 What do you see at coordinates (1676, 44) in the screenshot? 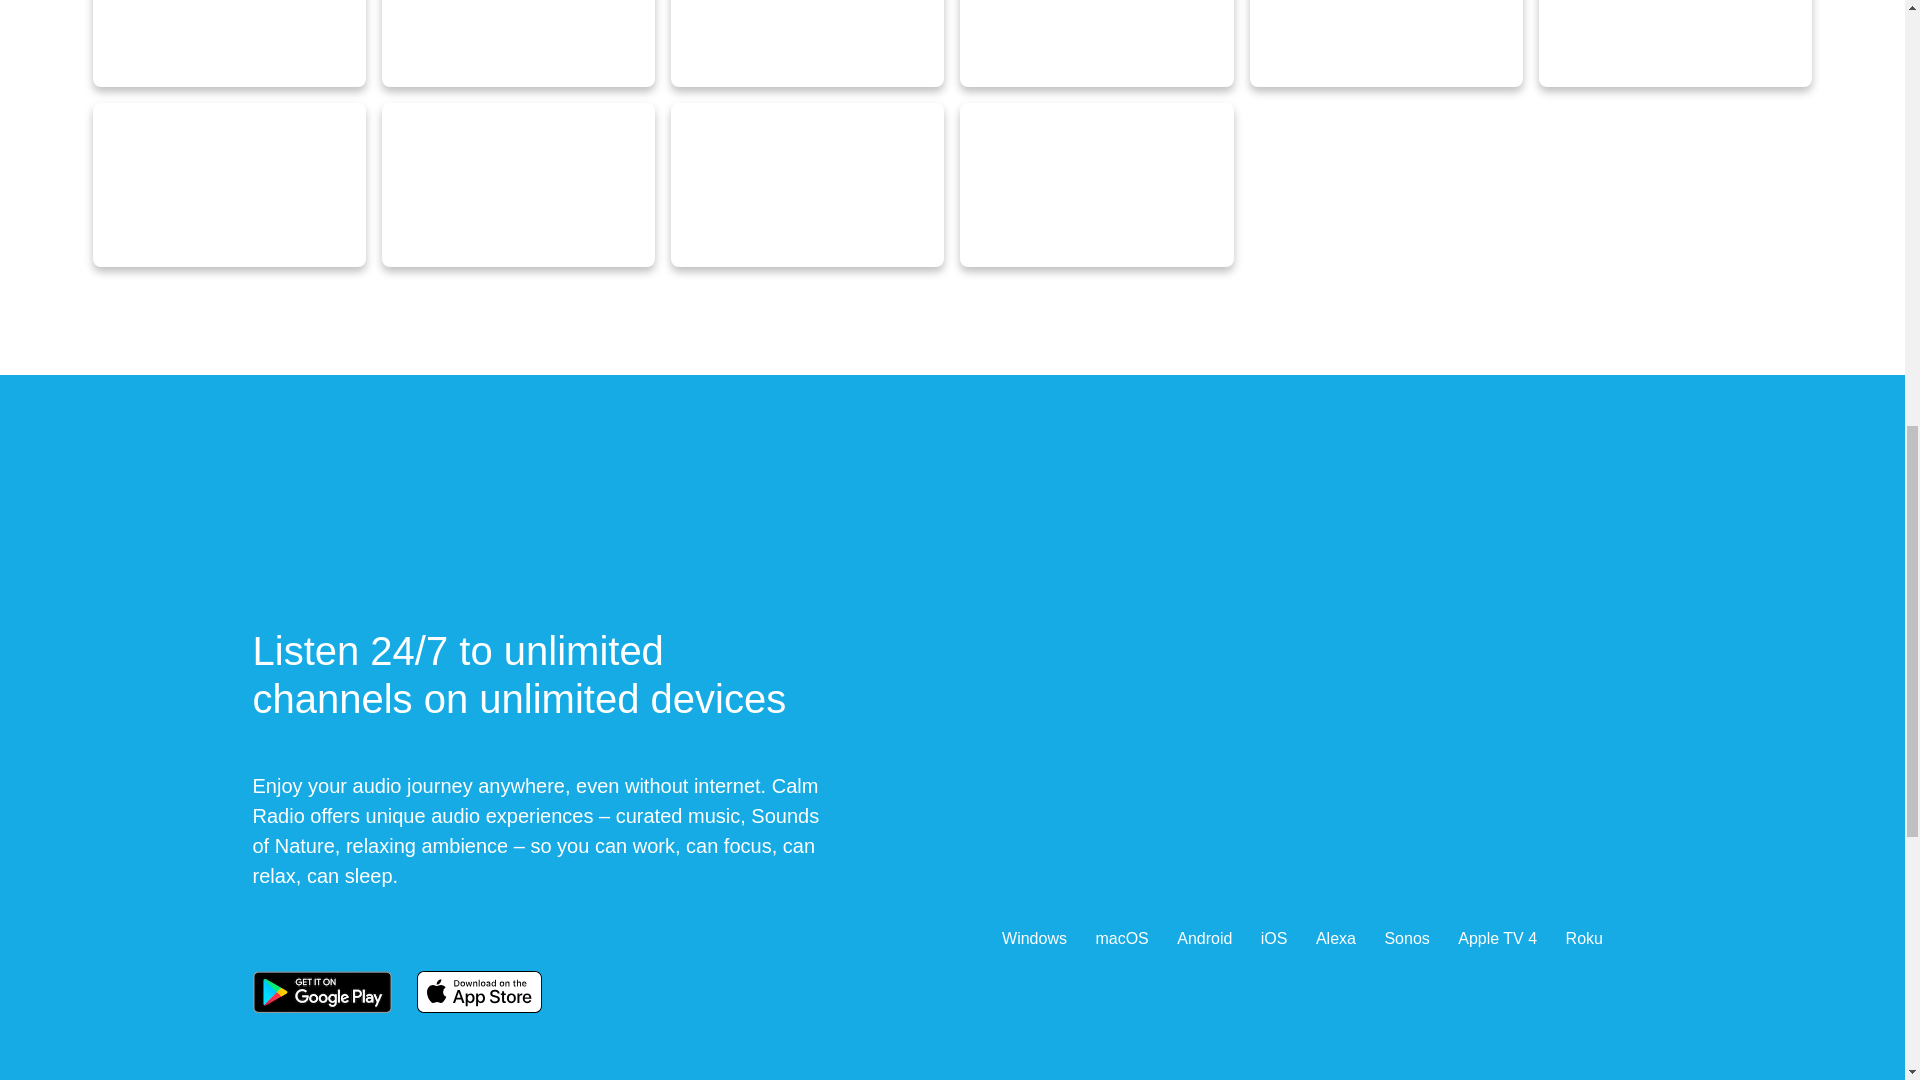
I see `PEACEFUL BACH` at bounding box center [1676, 44].